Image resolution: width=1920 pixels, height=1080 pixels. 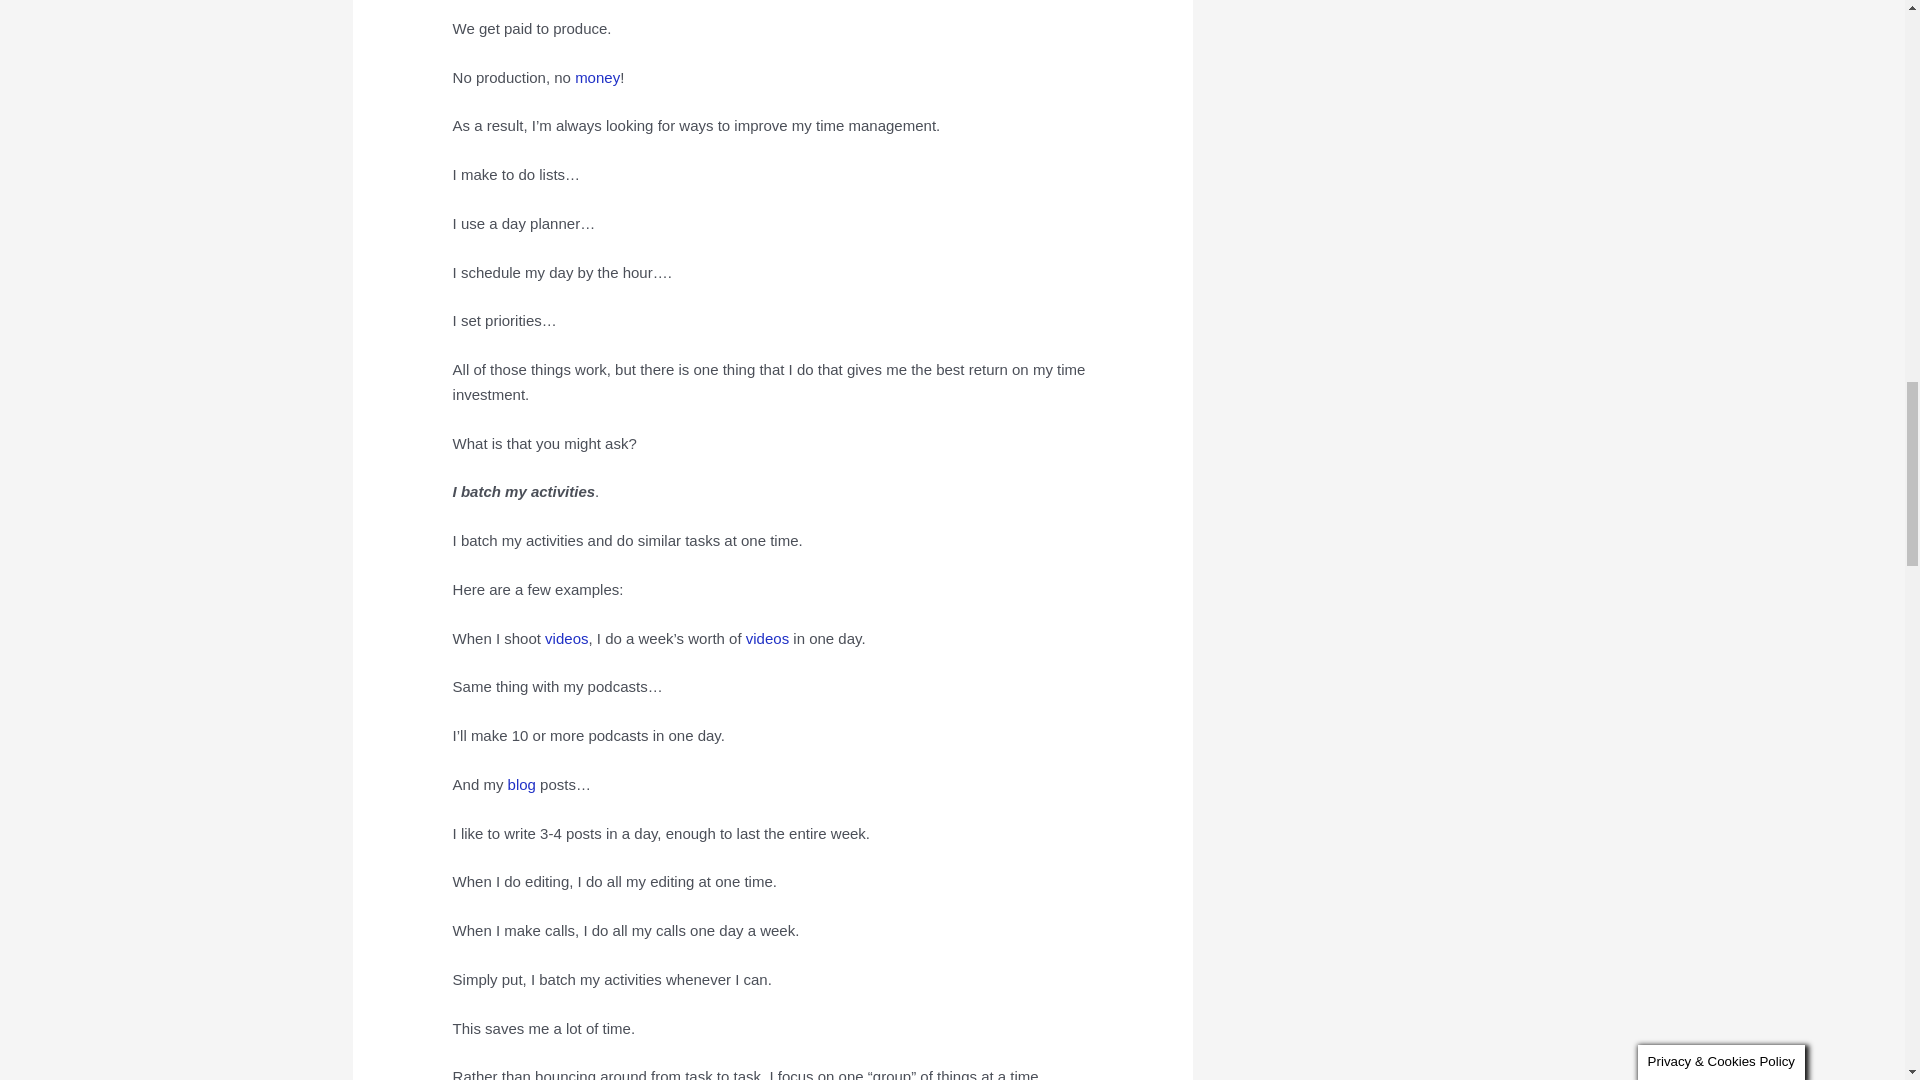 What do you see at coordinates (768, 638) in the screenshot?
I see `15 Second Script` at bounding box center [768, 638].